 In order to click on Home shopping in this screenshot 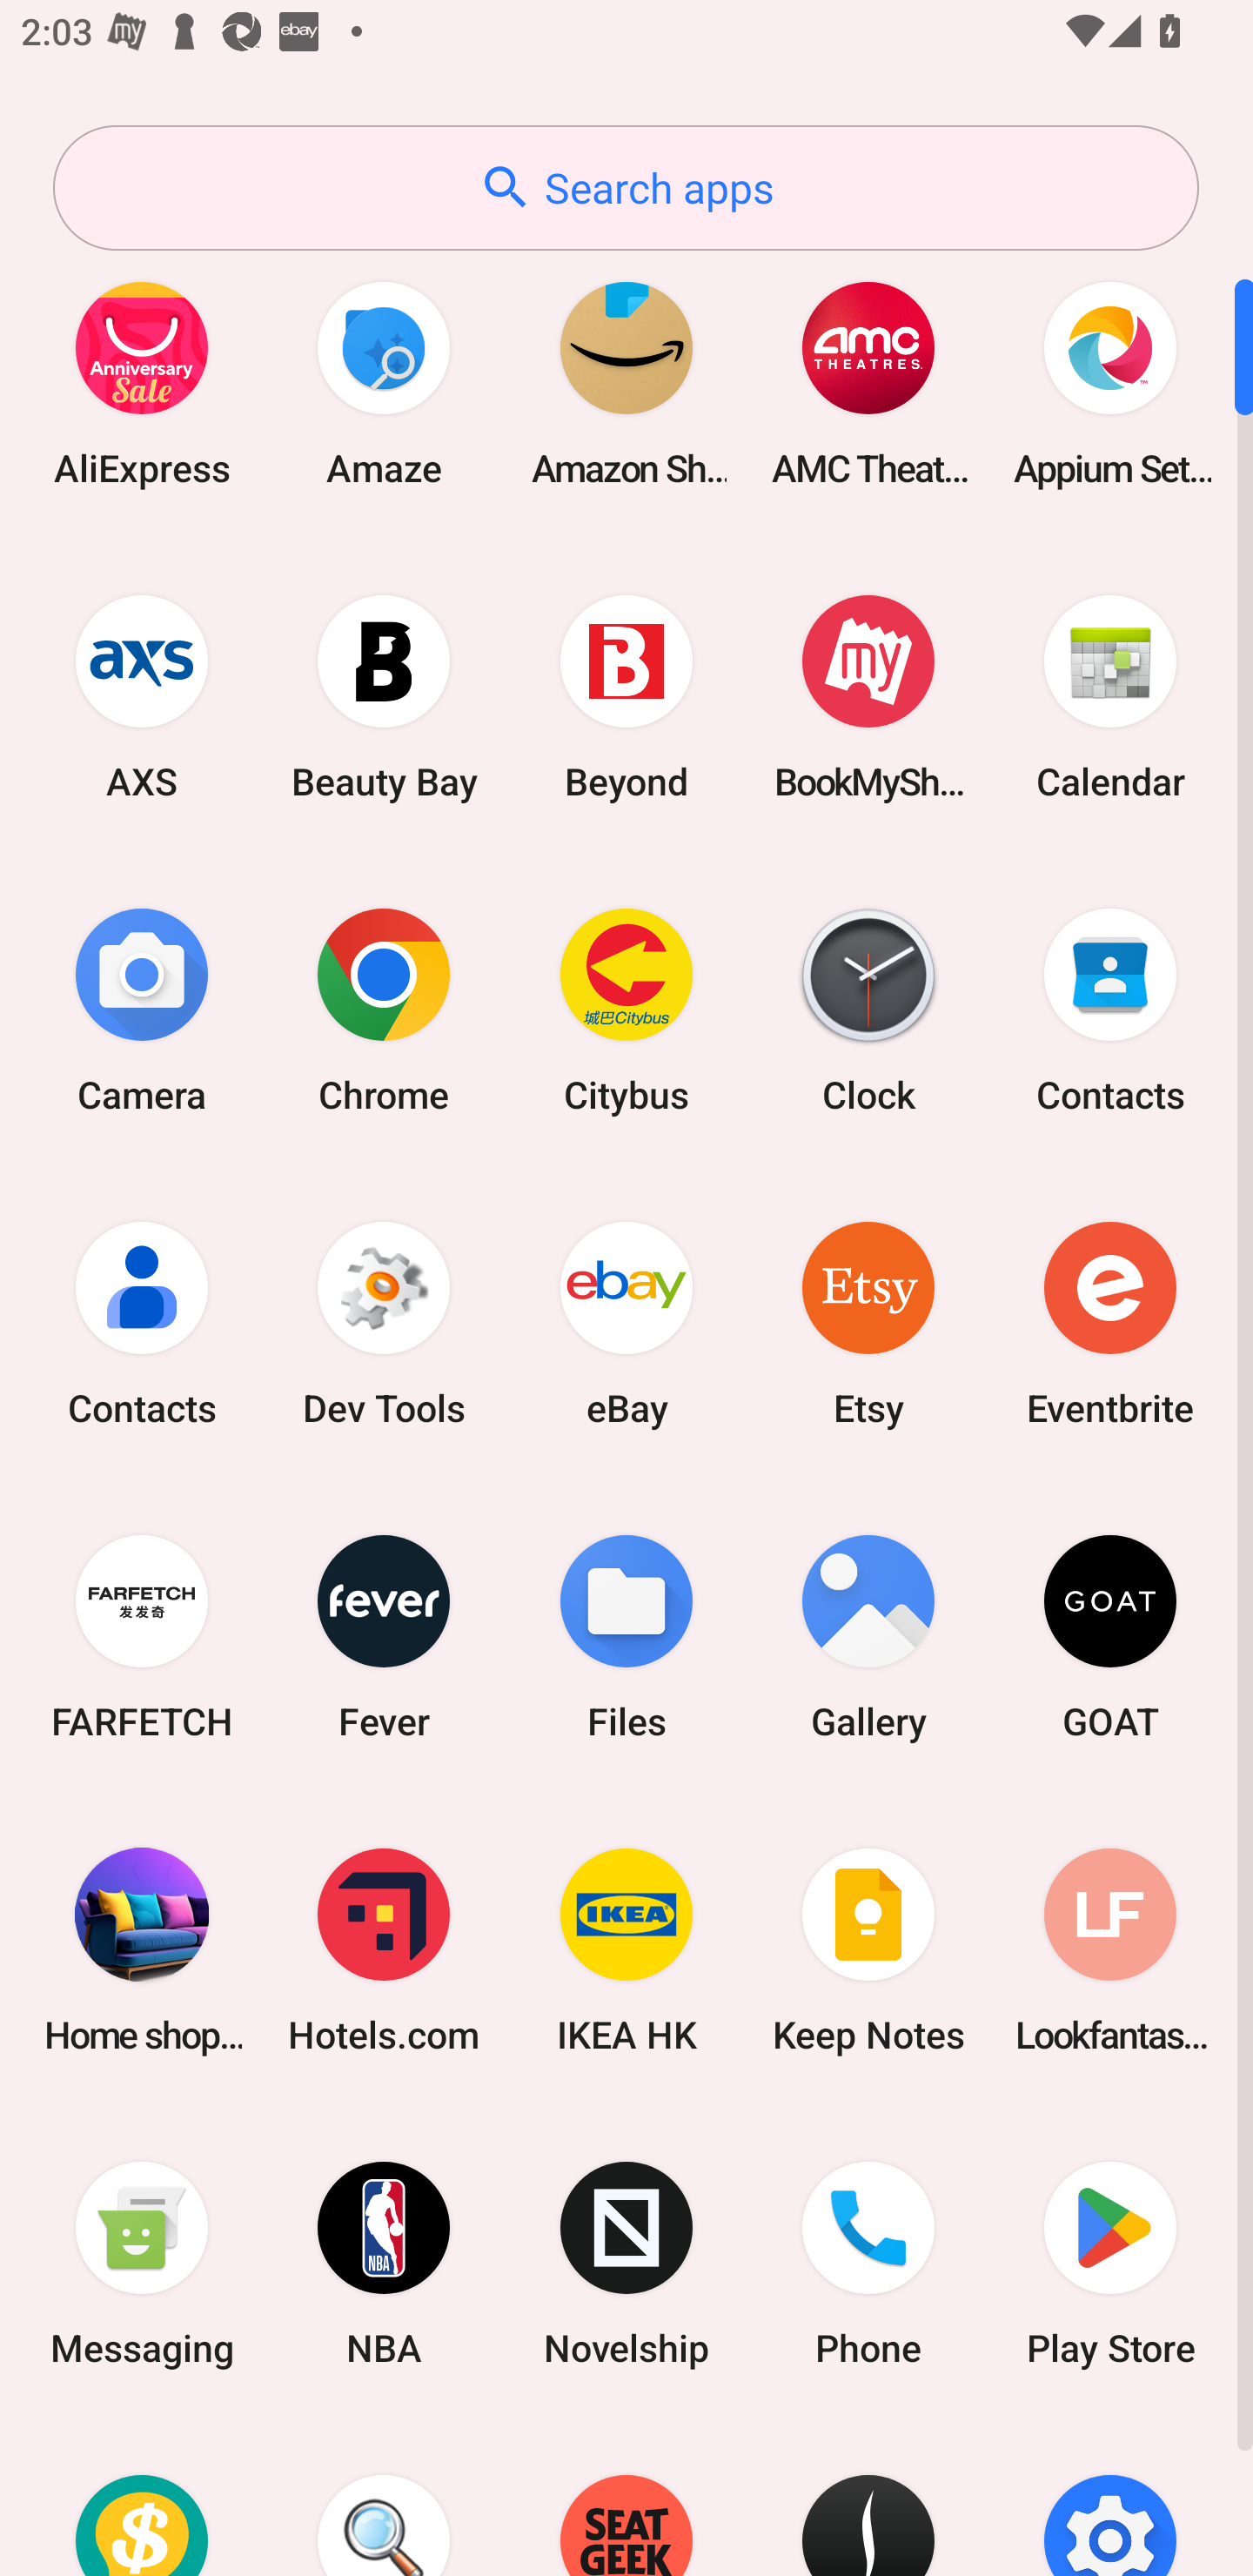, I will do `click(142, 1949)`.